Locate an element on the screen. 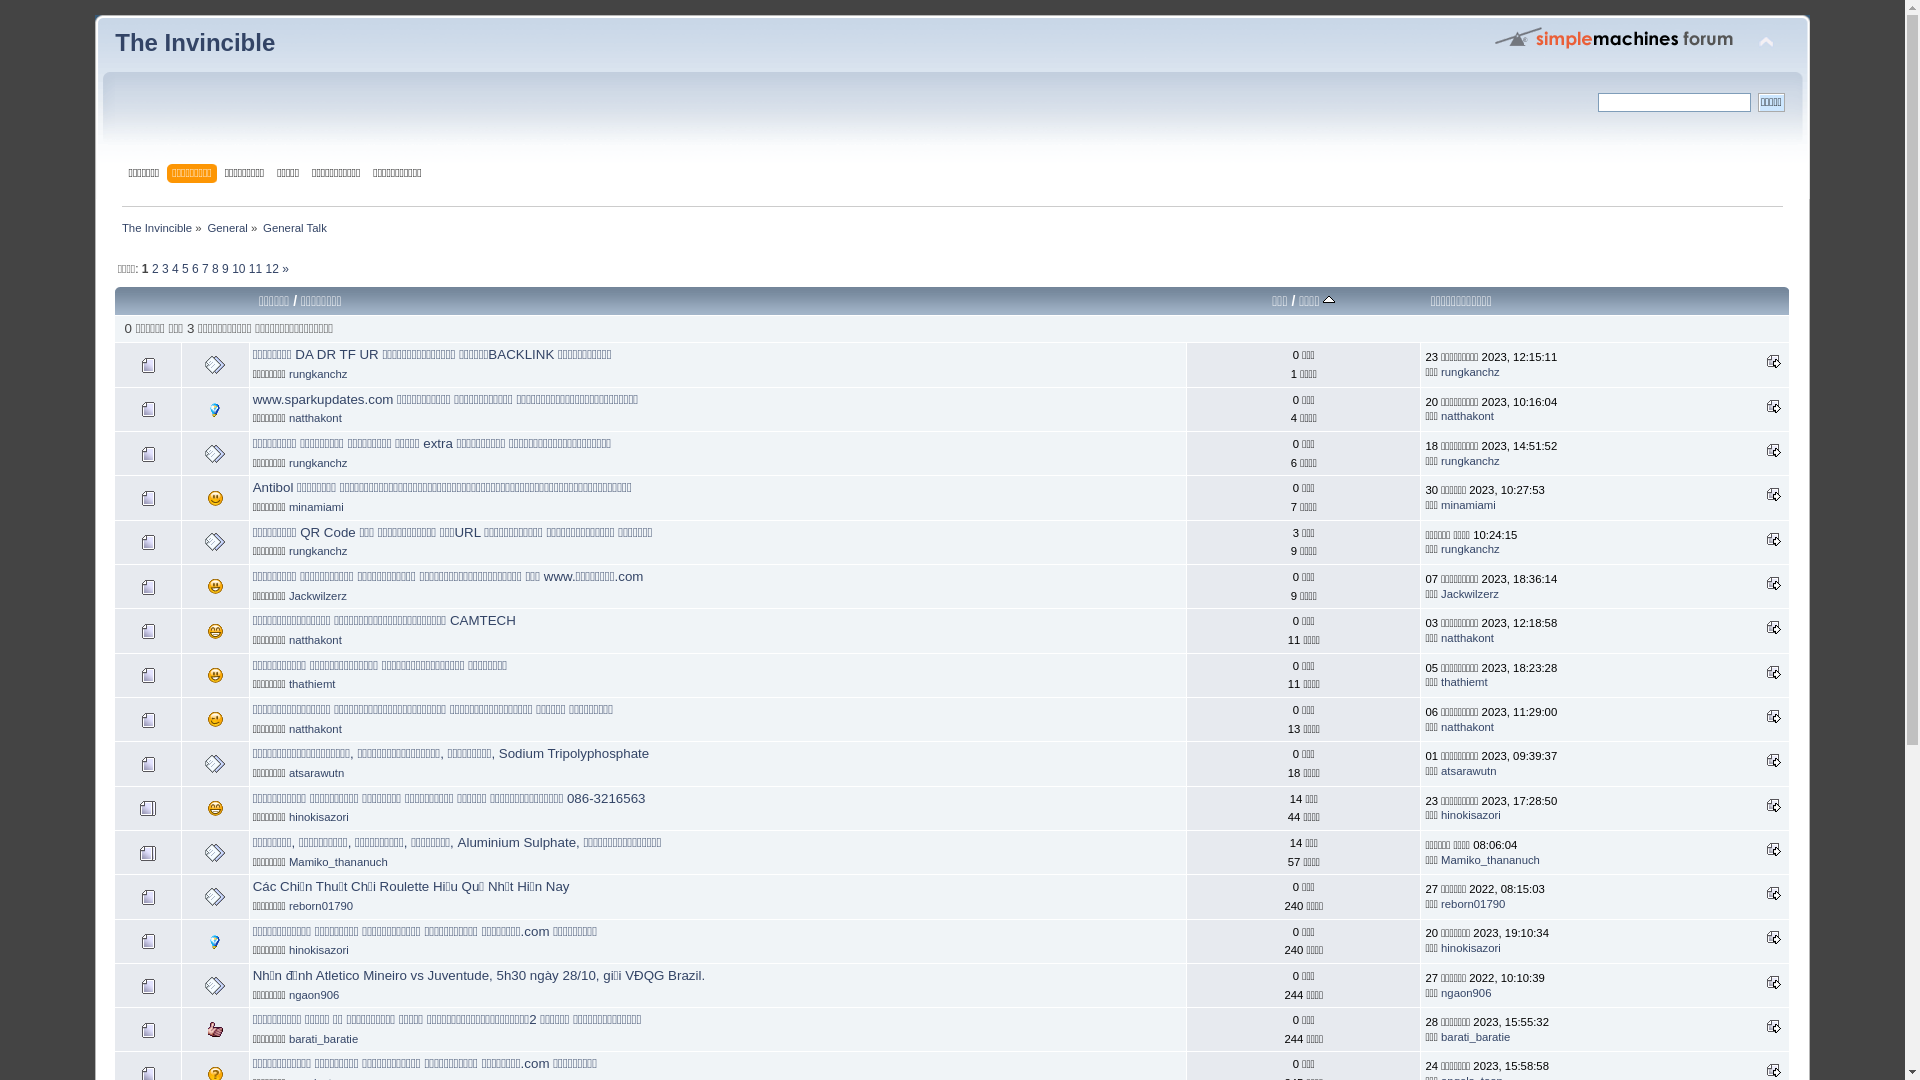 This screenshot has width=1920, height=1080. The Invincible is located at coordinates (195, 42).